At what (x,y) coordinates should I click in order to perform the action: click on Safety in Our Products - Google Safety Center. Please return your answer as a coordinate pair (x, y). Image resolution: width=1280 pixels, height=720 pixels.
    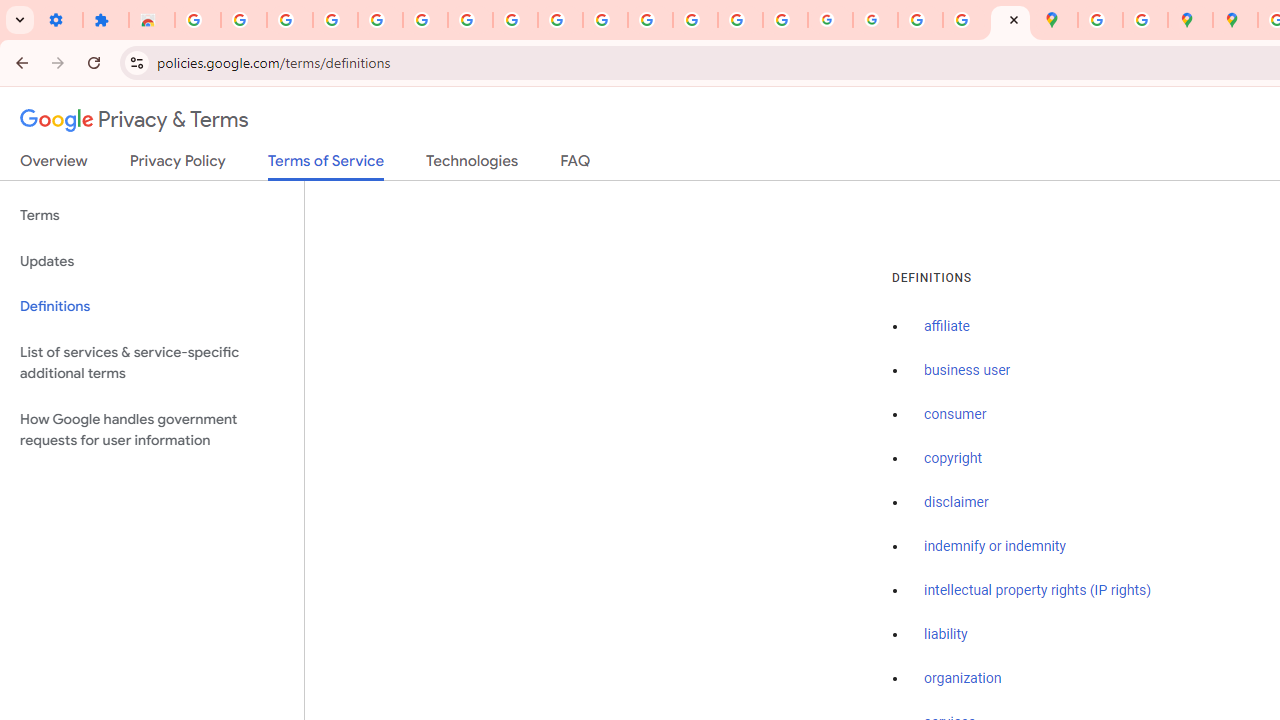
    Looking at the image, I should click on (1145, 20).